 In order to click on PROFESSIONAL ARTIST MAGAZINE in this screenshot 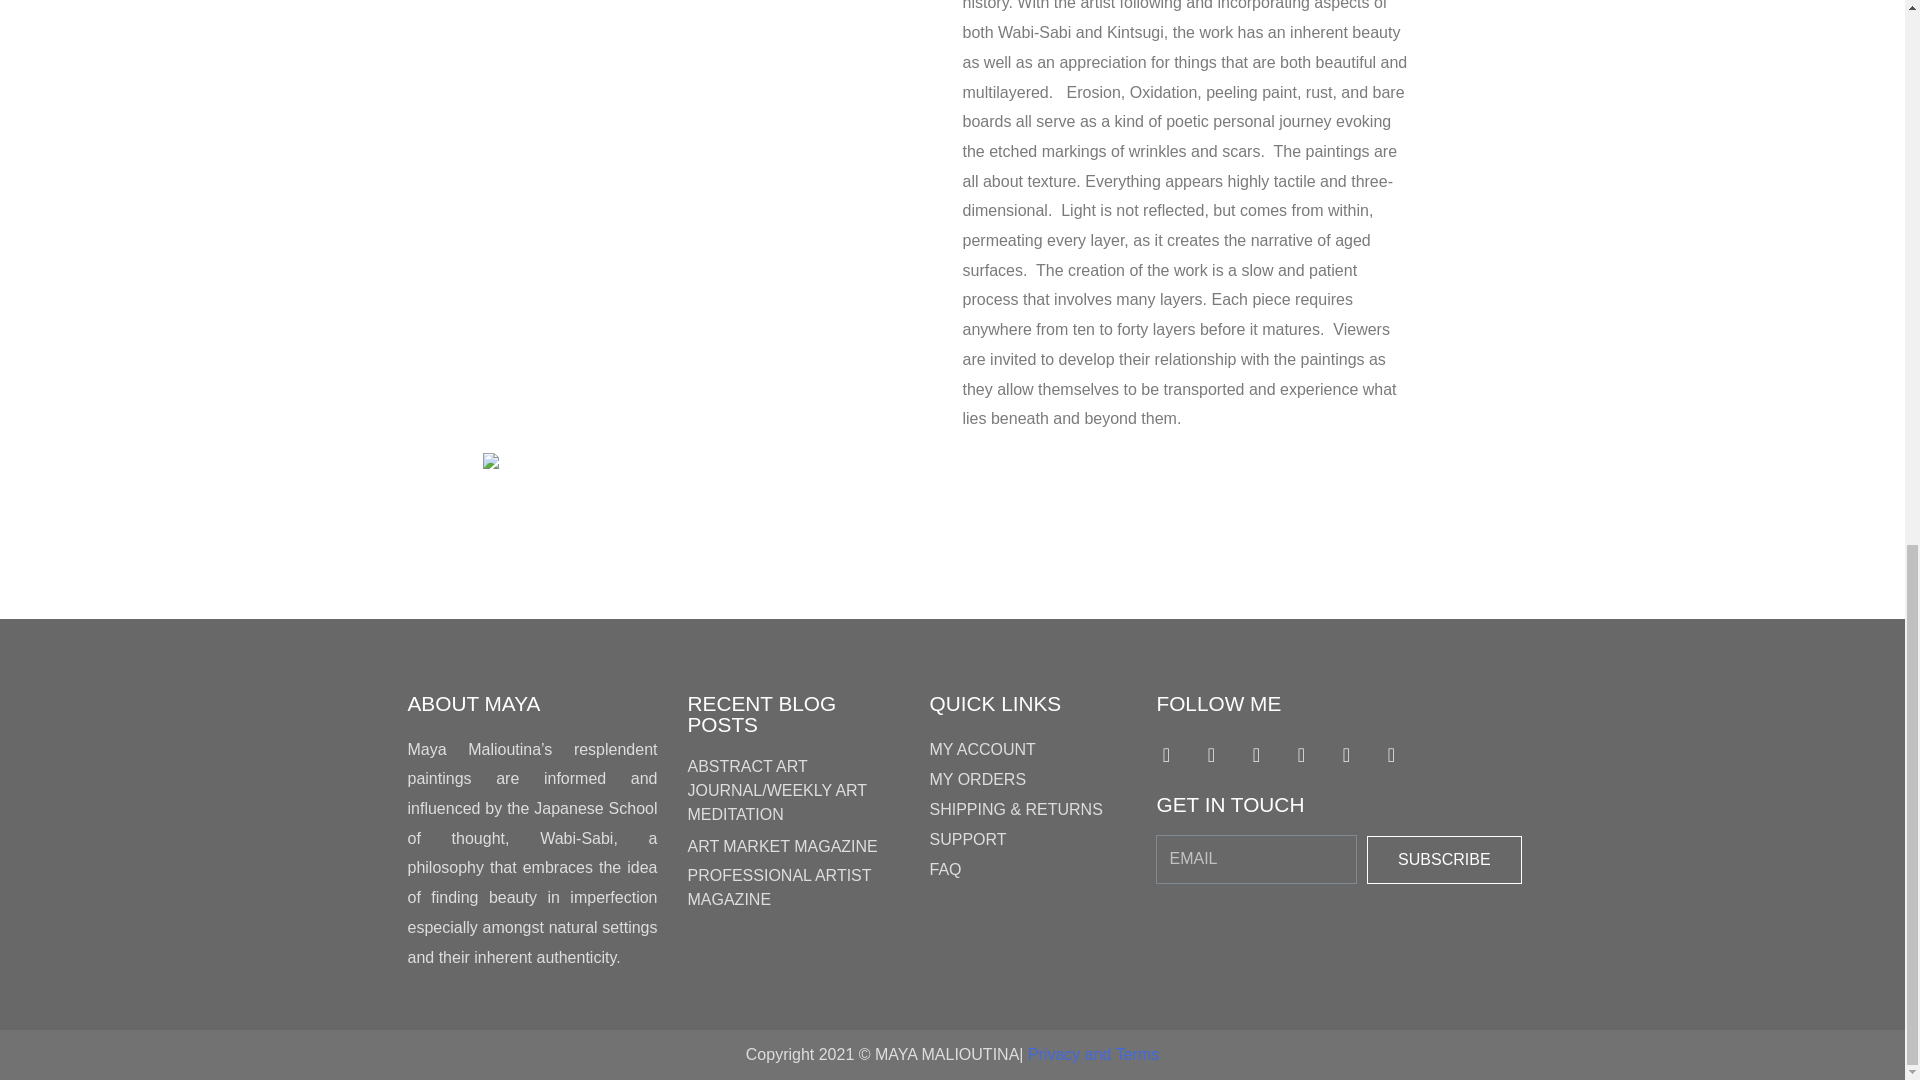, I will do `click(779, 888)`.